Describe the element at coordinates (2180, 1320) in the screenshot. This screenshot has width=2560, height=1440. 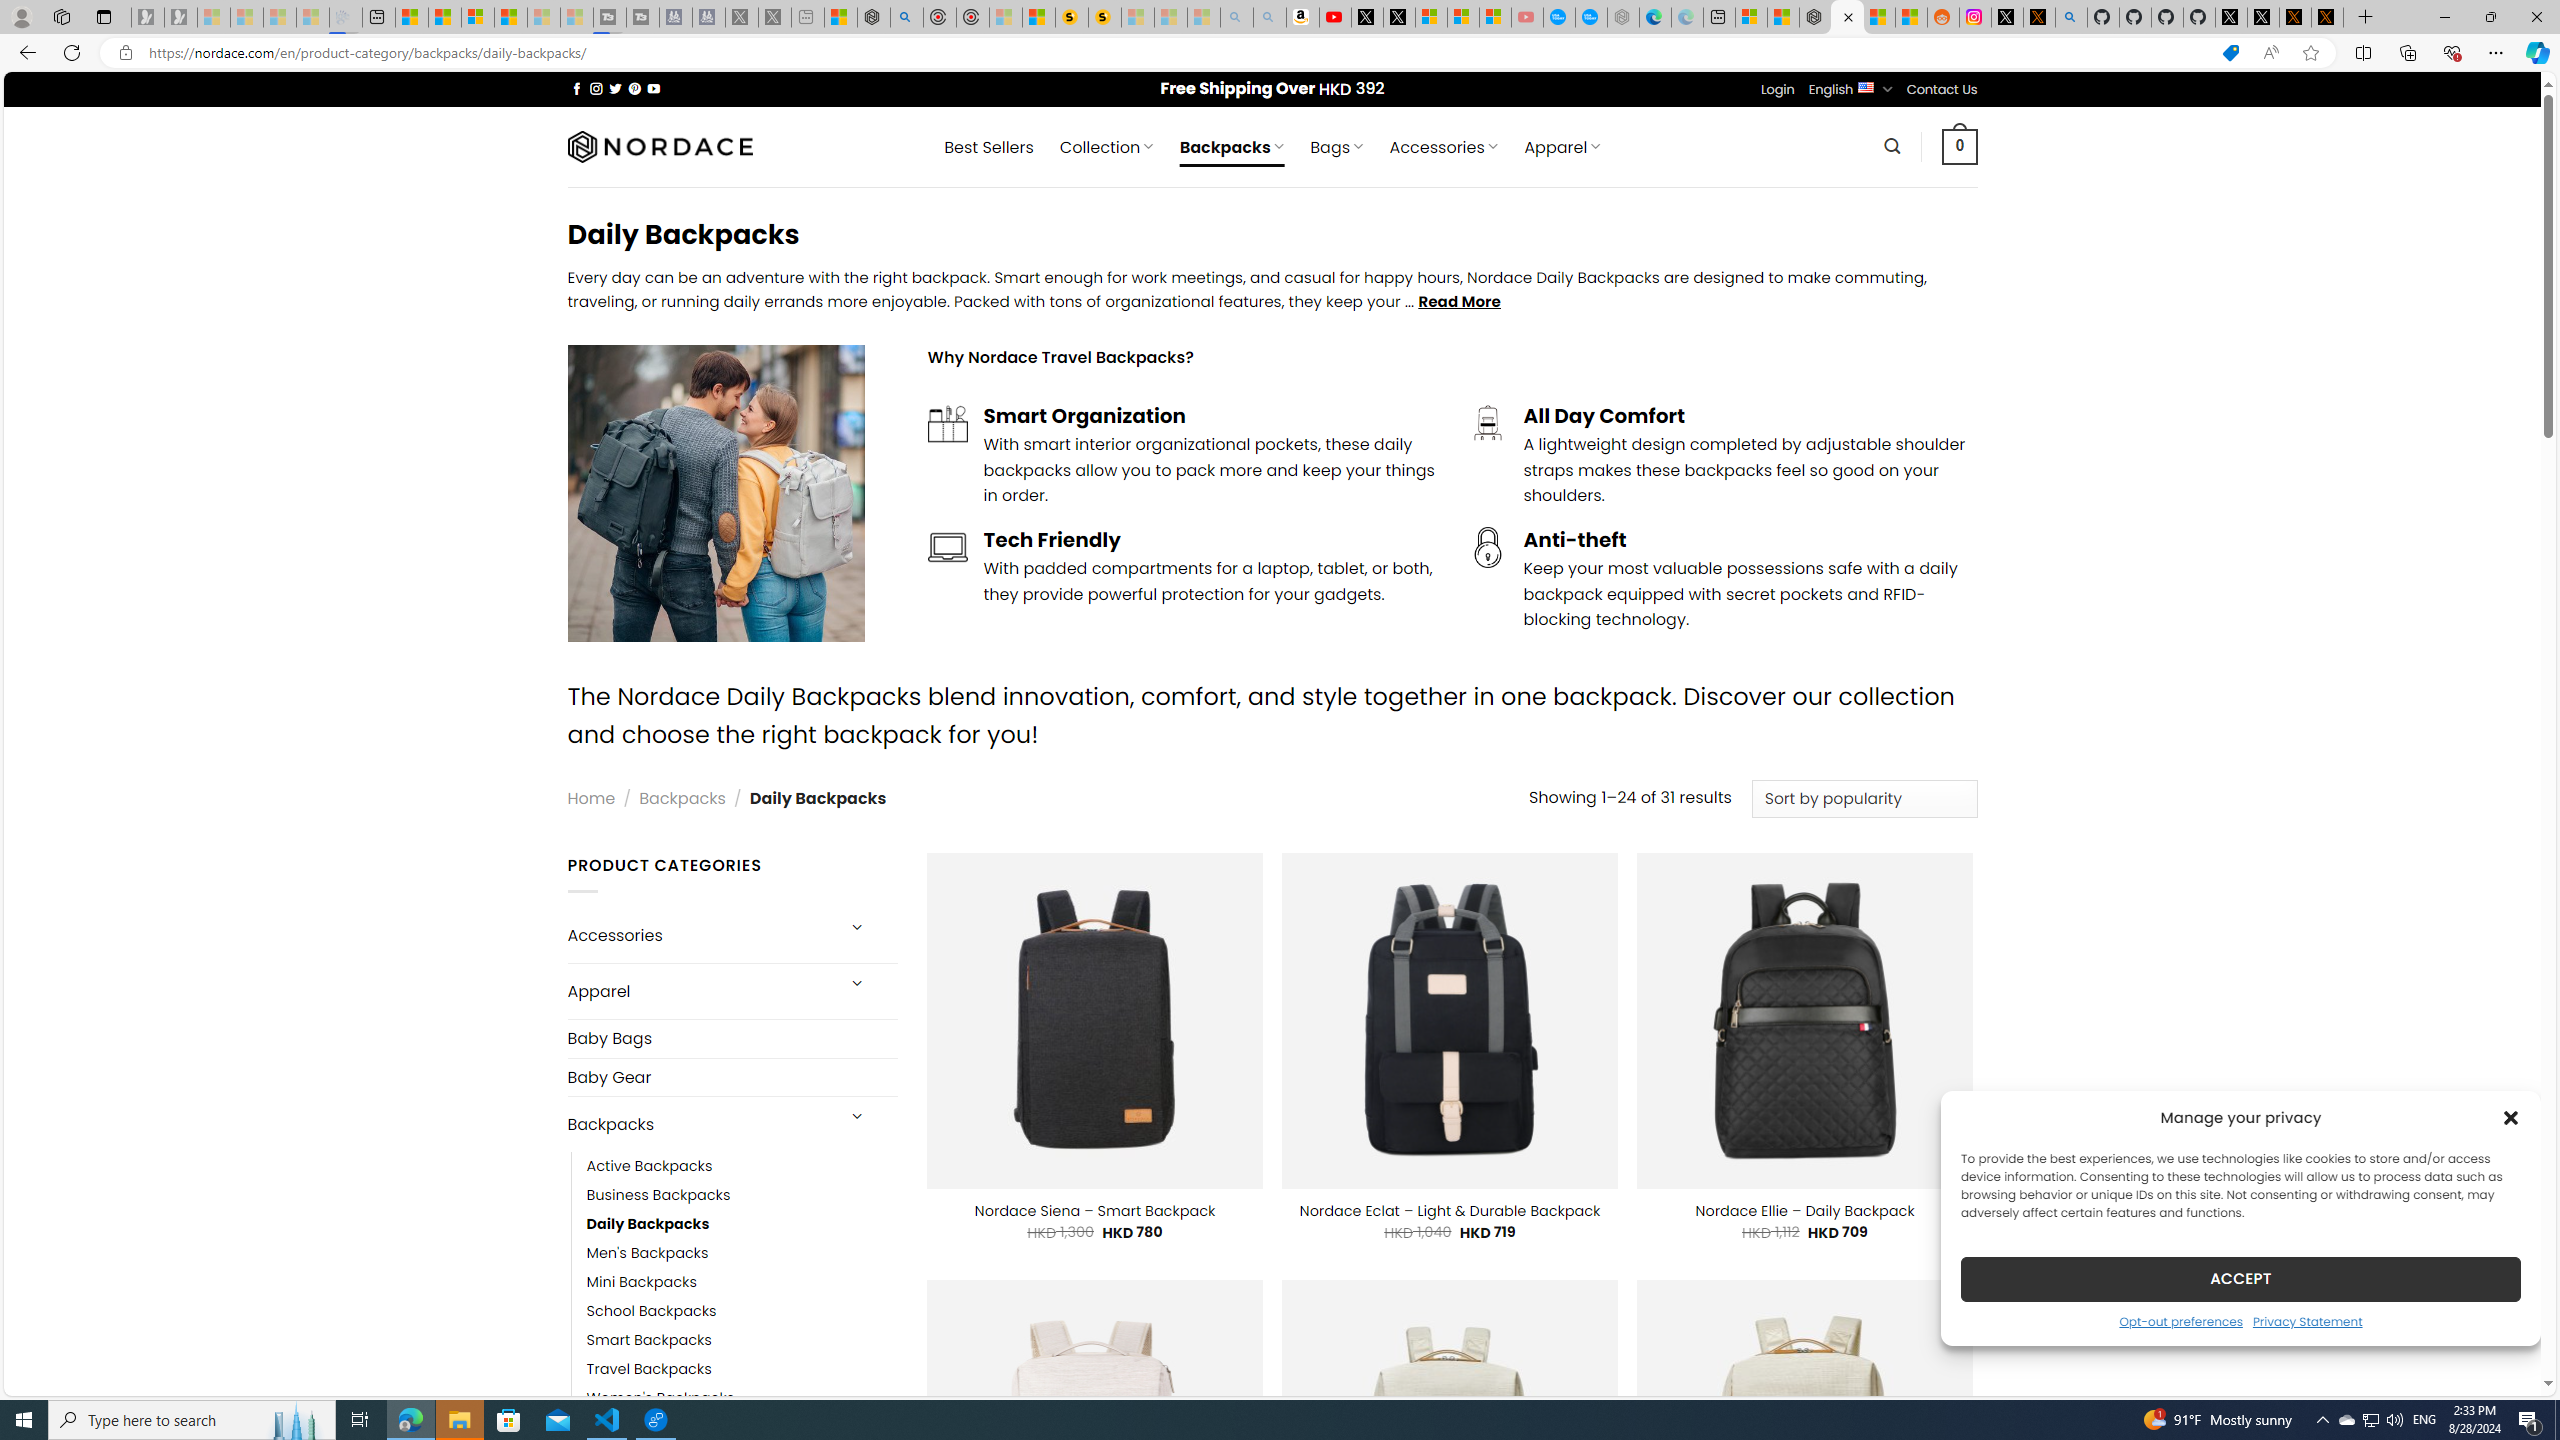
I see `Opt-out preferences` at that location.